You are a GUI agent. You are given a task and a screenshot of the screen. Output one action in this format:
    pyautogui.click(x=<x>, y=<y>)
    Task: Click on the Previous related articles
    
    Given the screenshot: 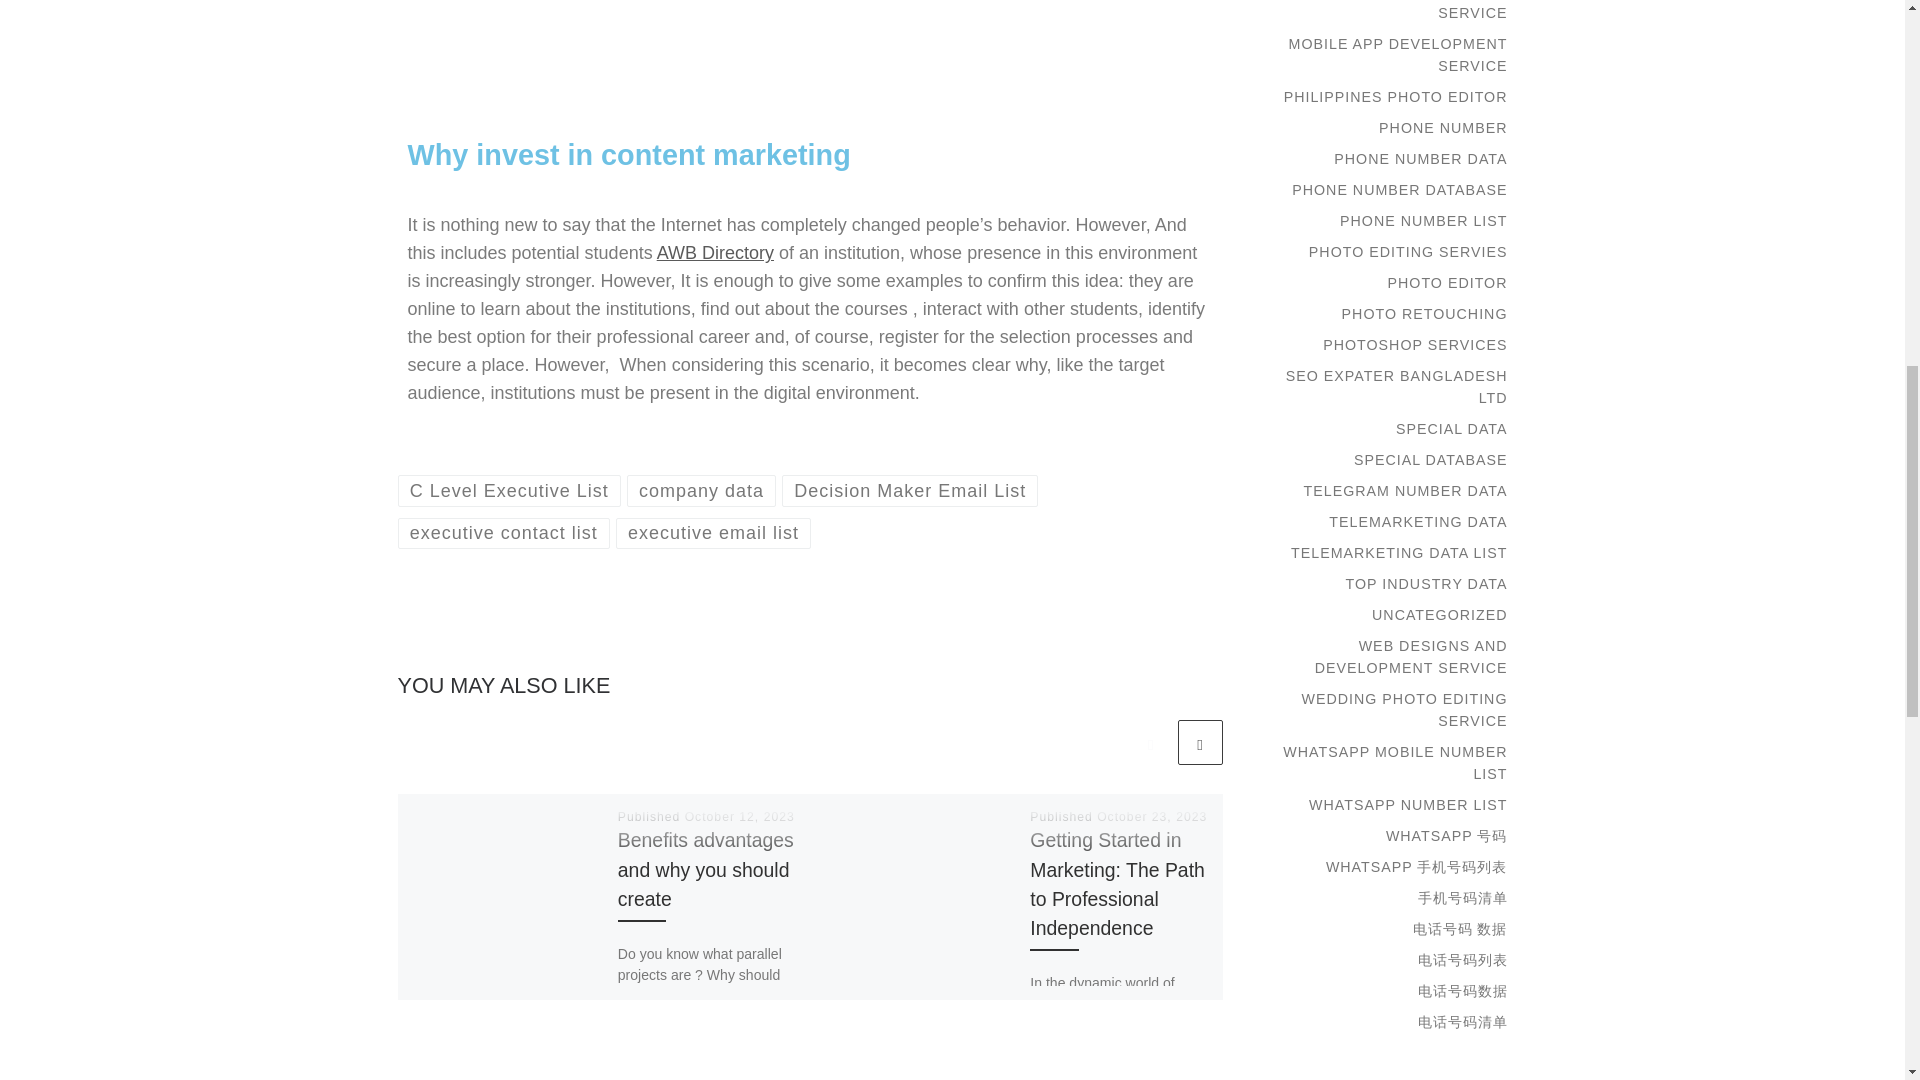 What is the action you would take?
    pyautogui.click(x=1150, y=742)
    